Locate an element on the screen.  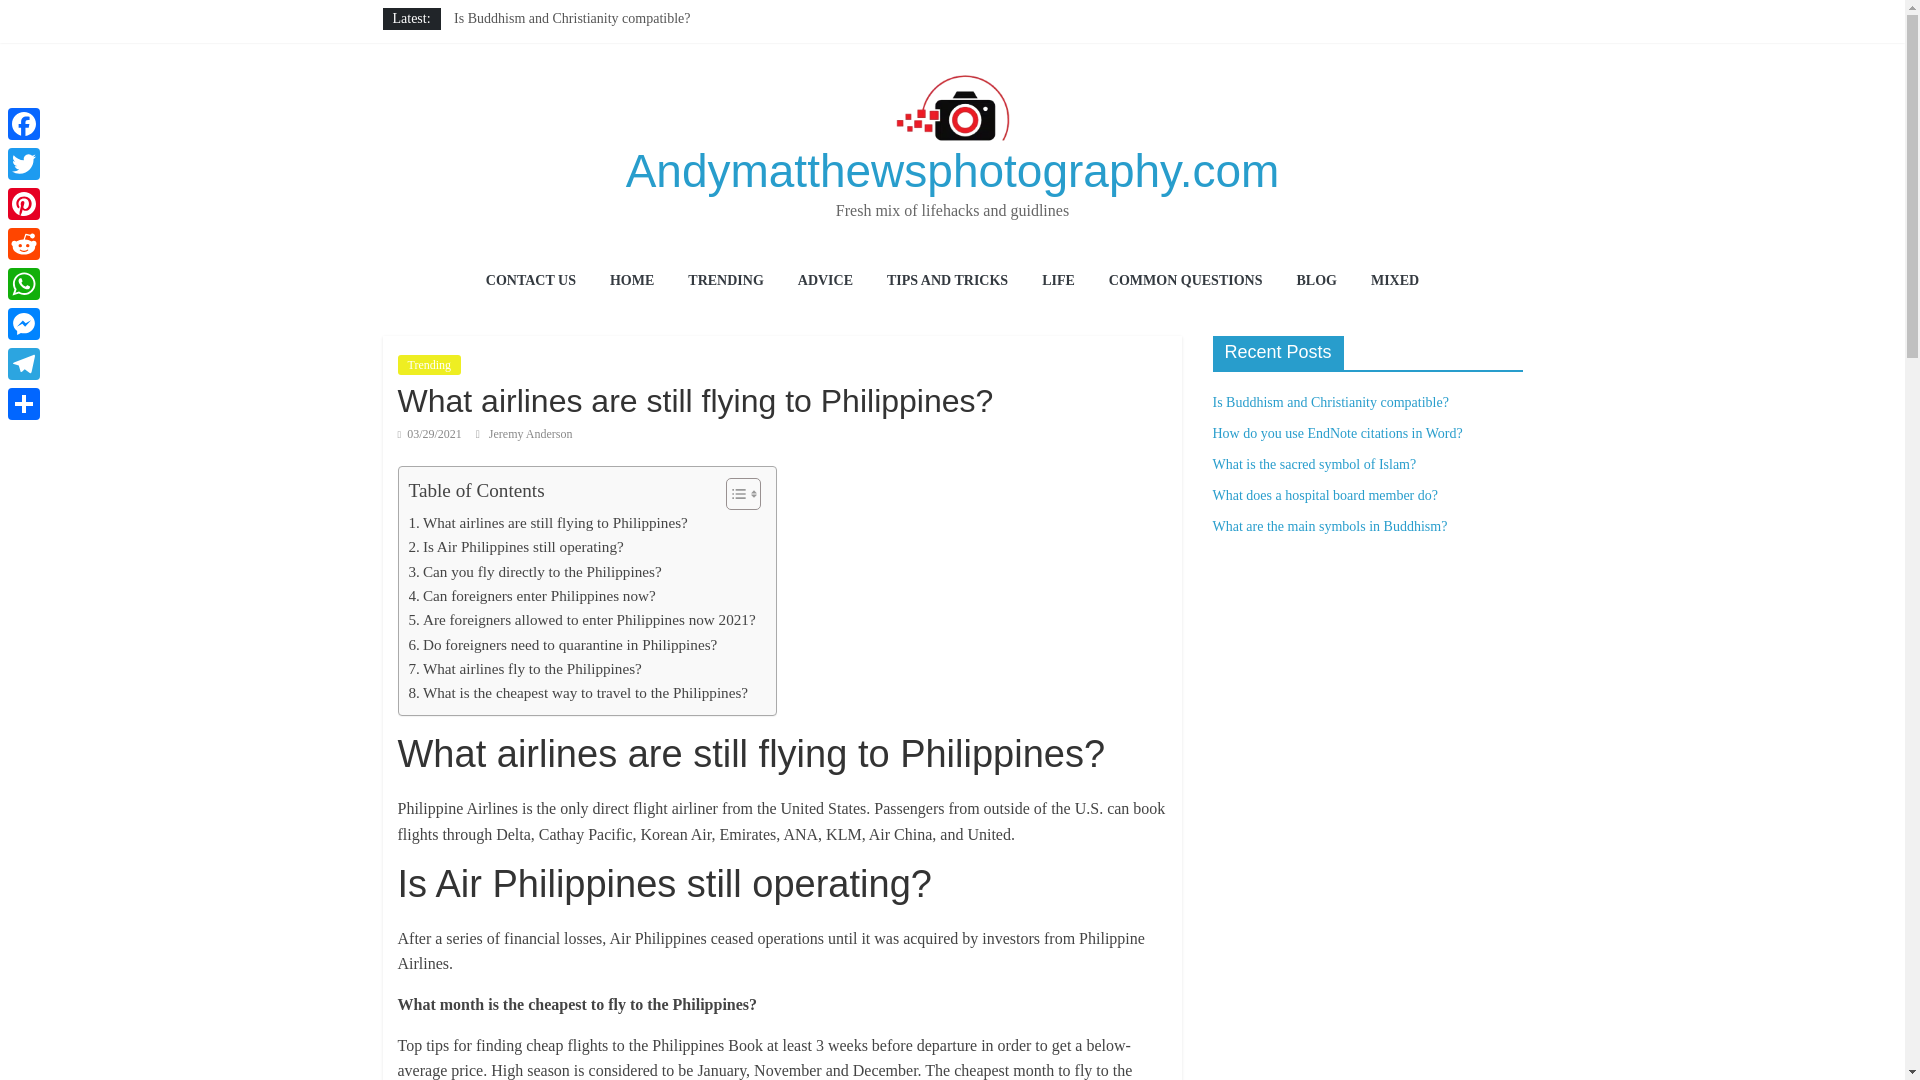
Trending is located at coordinates (430, 364).